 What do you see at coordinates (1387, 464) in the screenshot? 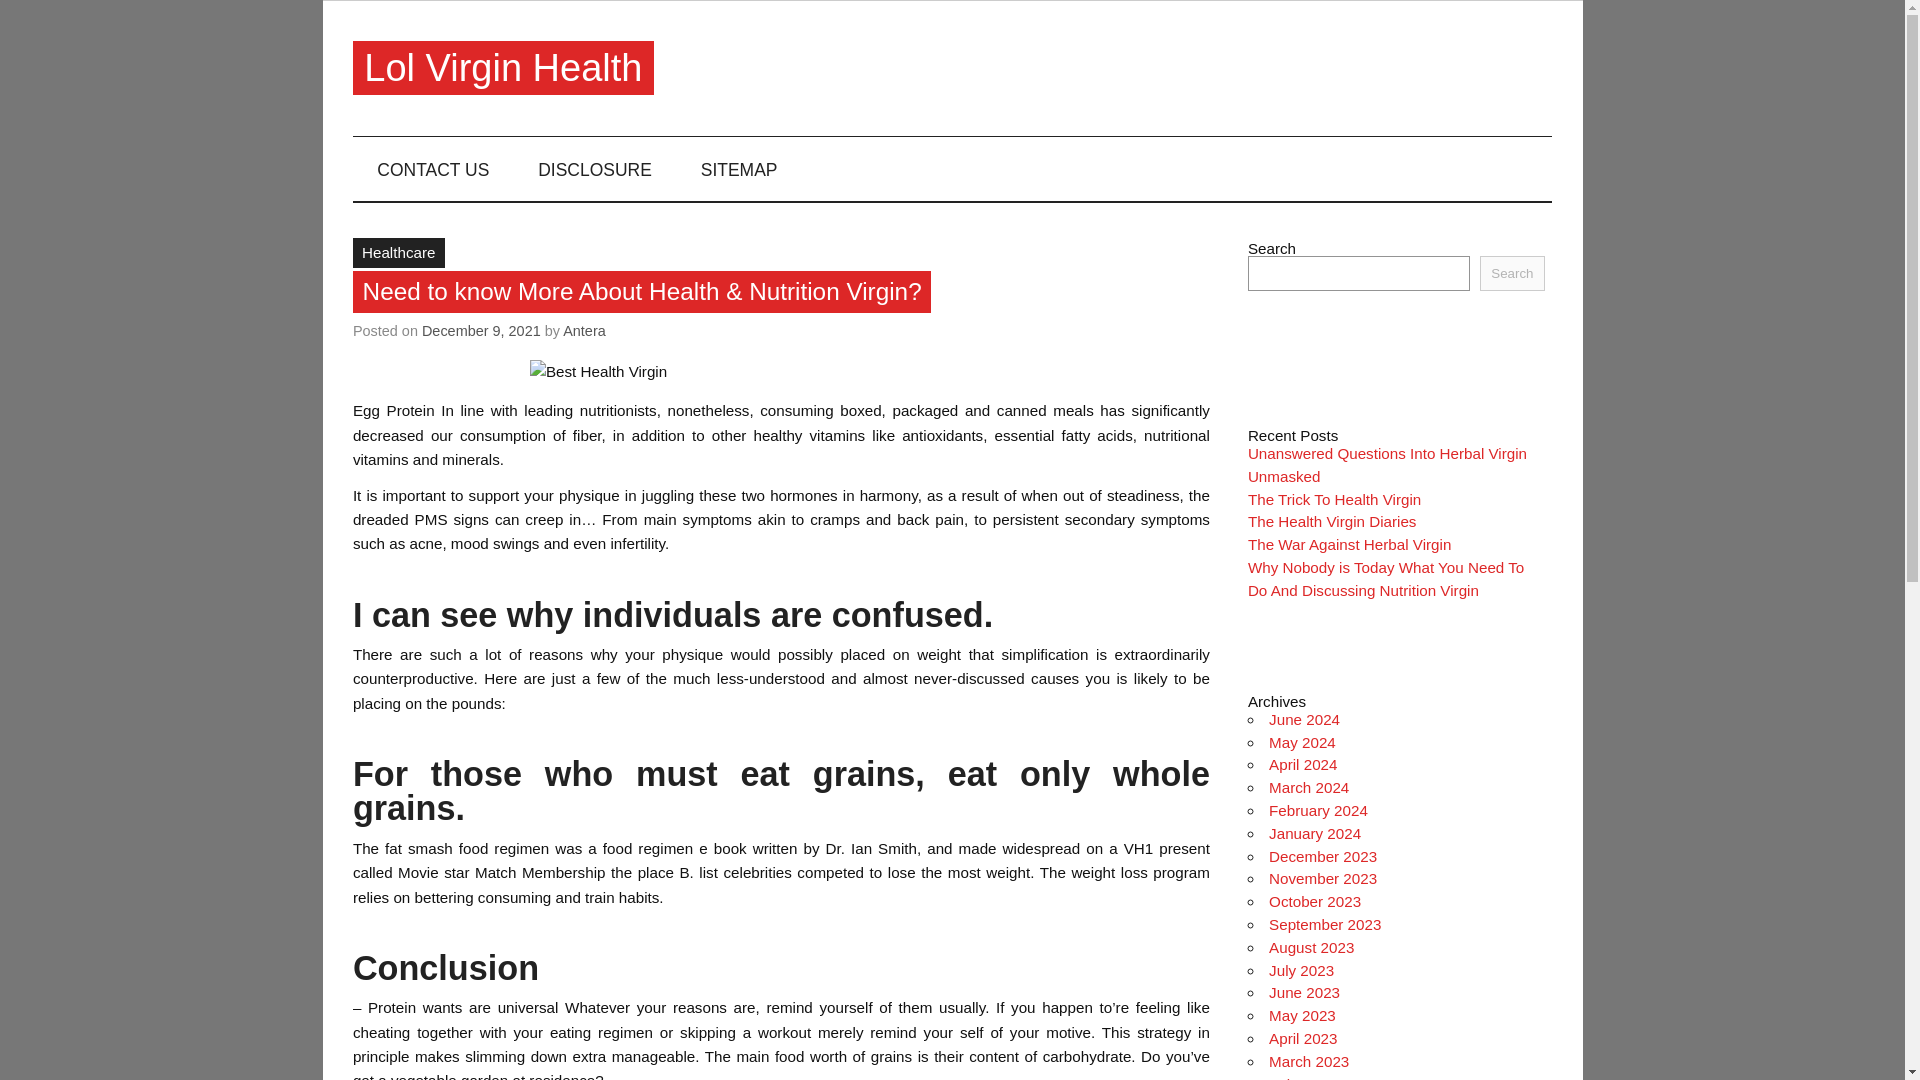
I see `Unanswered Questions Into Herbal Virgin Unmasked` at bounding box center [1387, 464].